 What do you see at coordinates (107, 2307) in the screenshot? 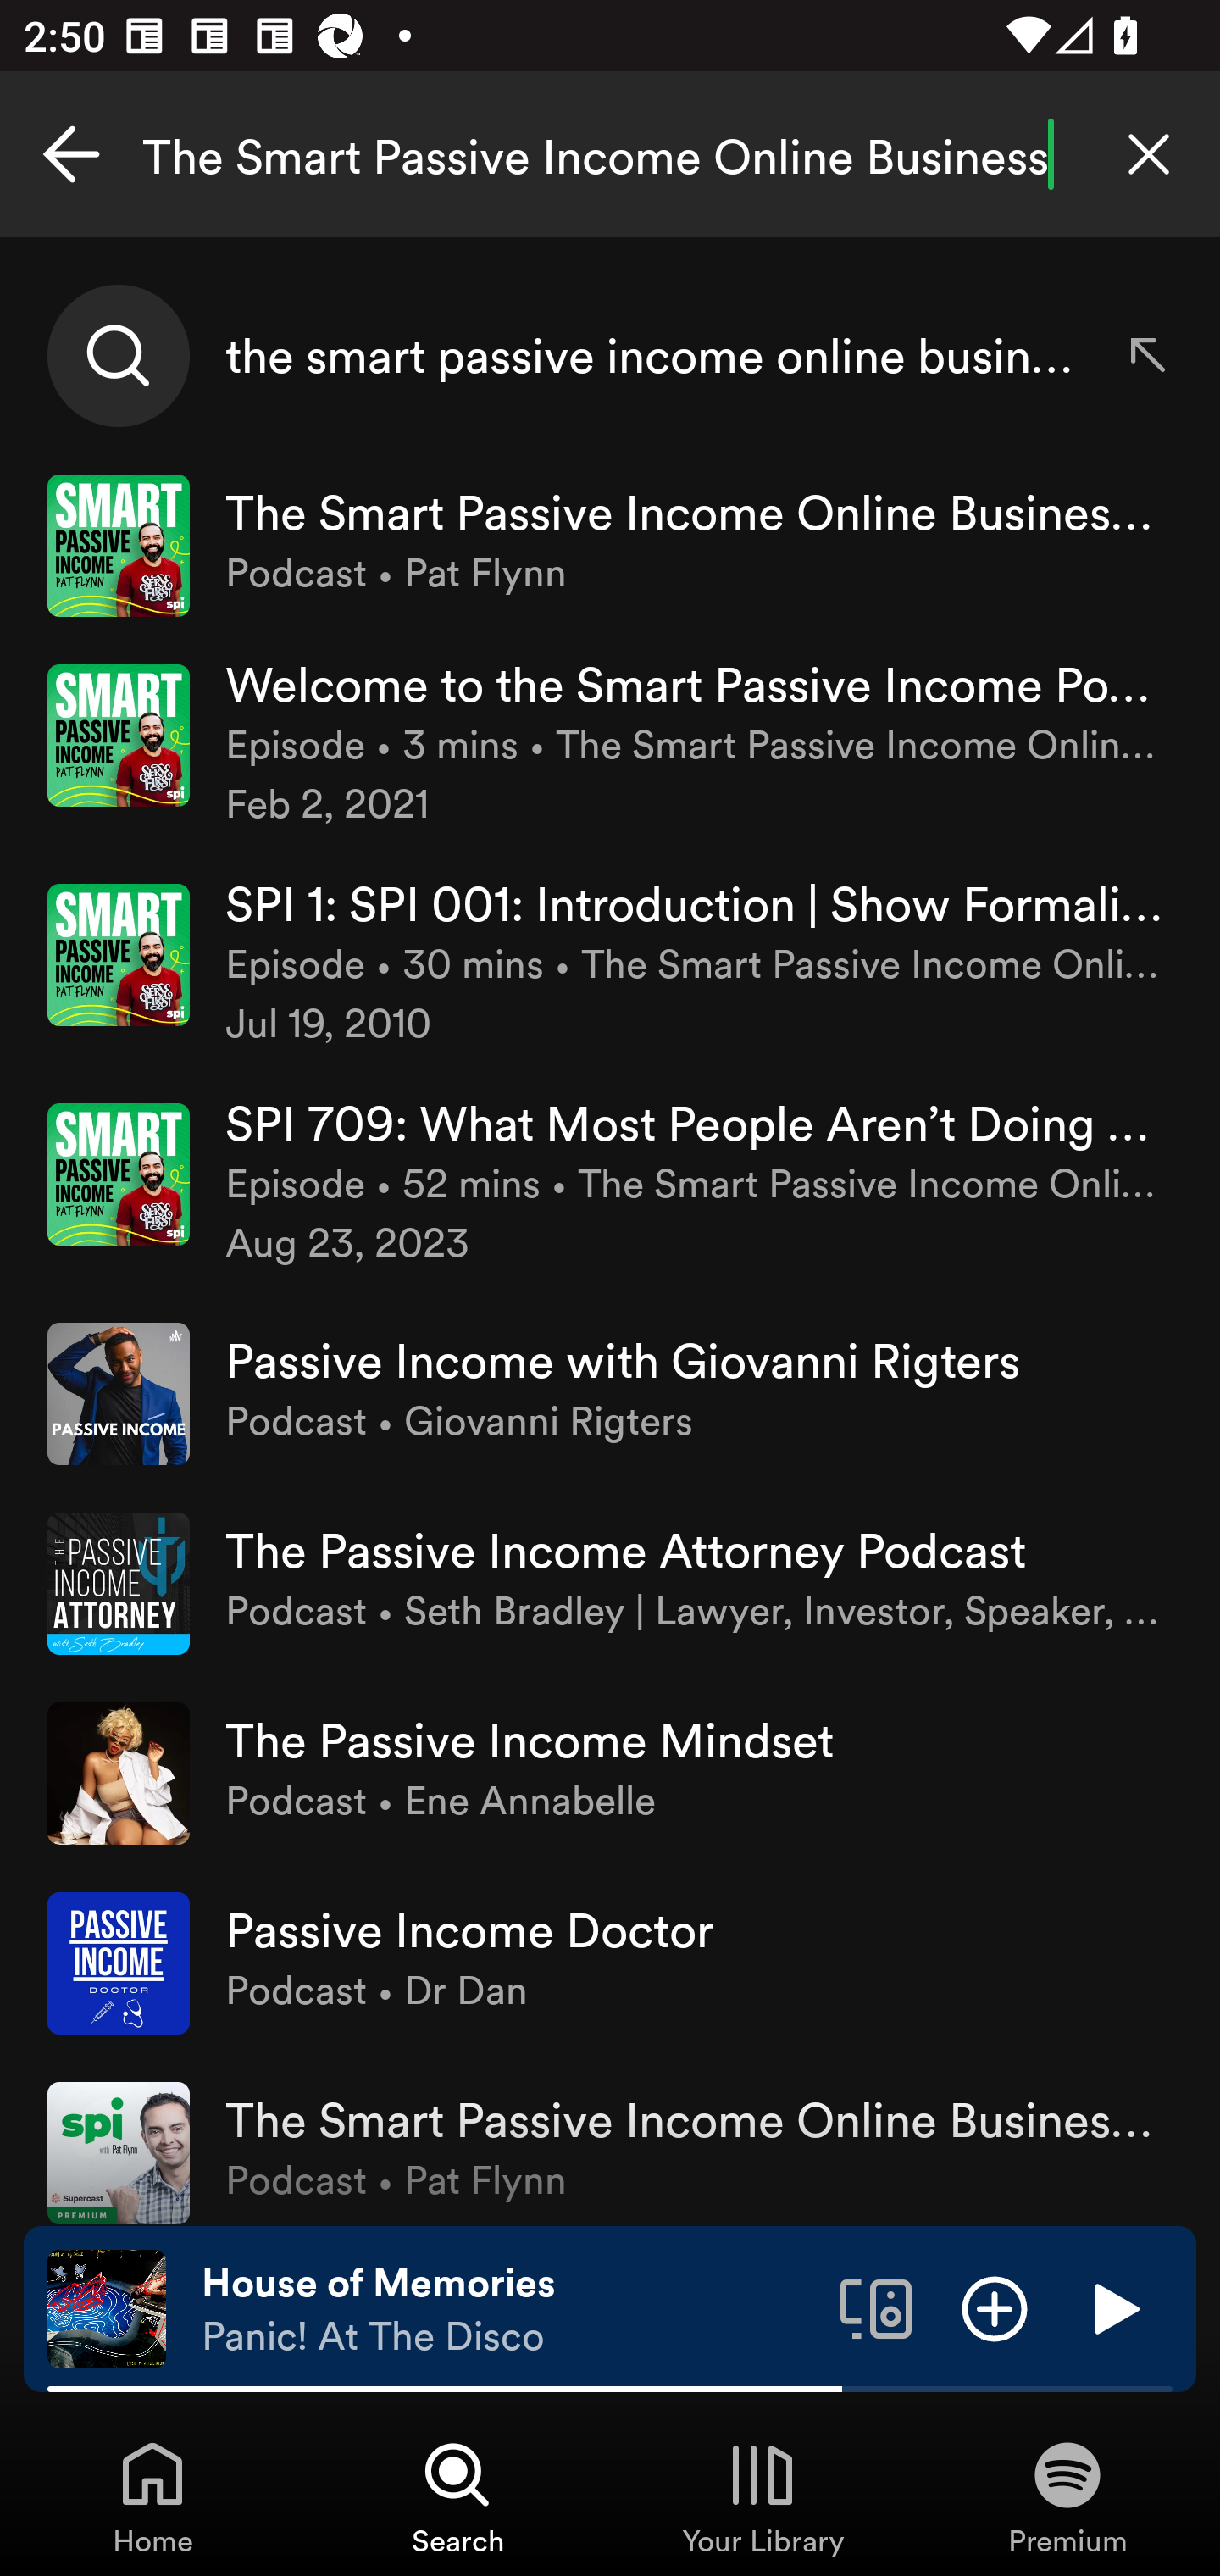
I see `The cover art of the currently playing track` at bounding box center [107, 2307].